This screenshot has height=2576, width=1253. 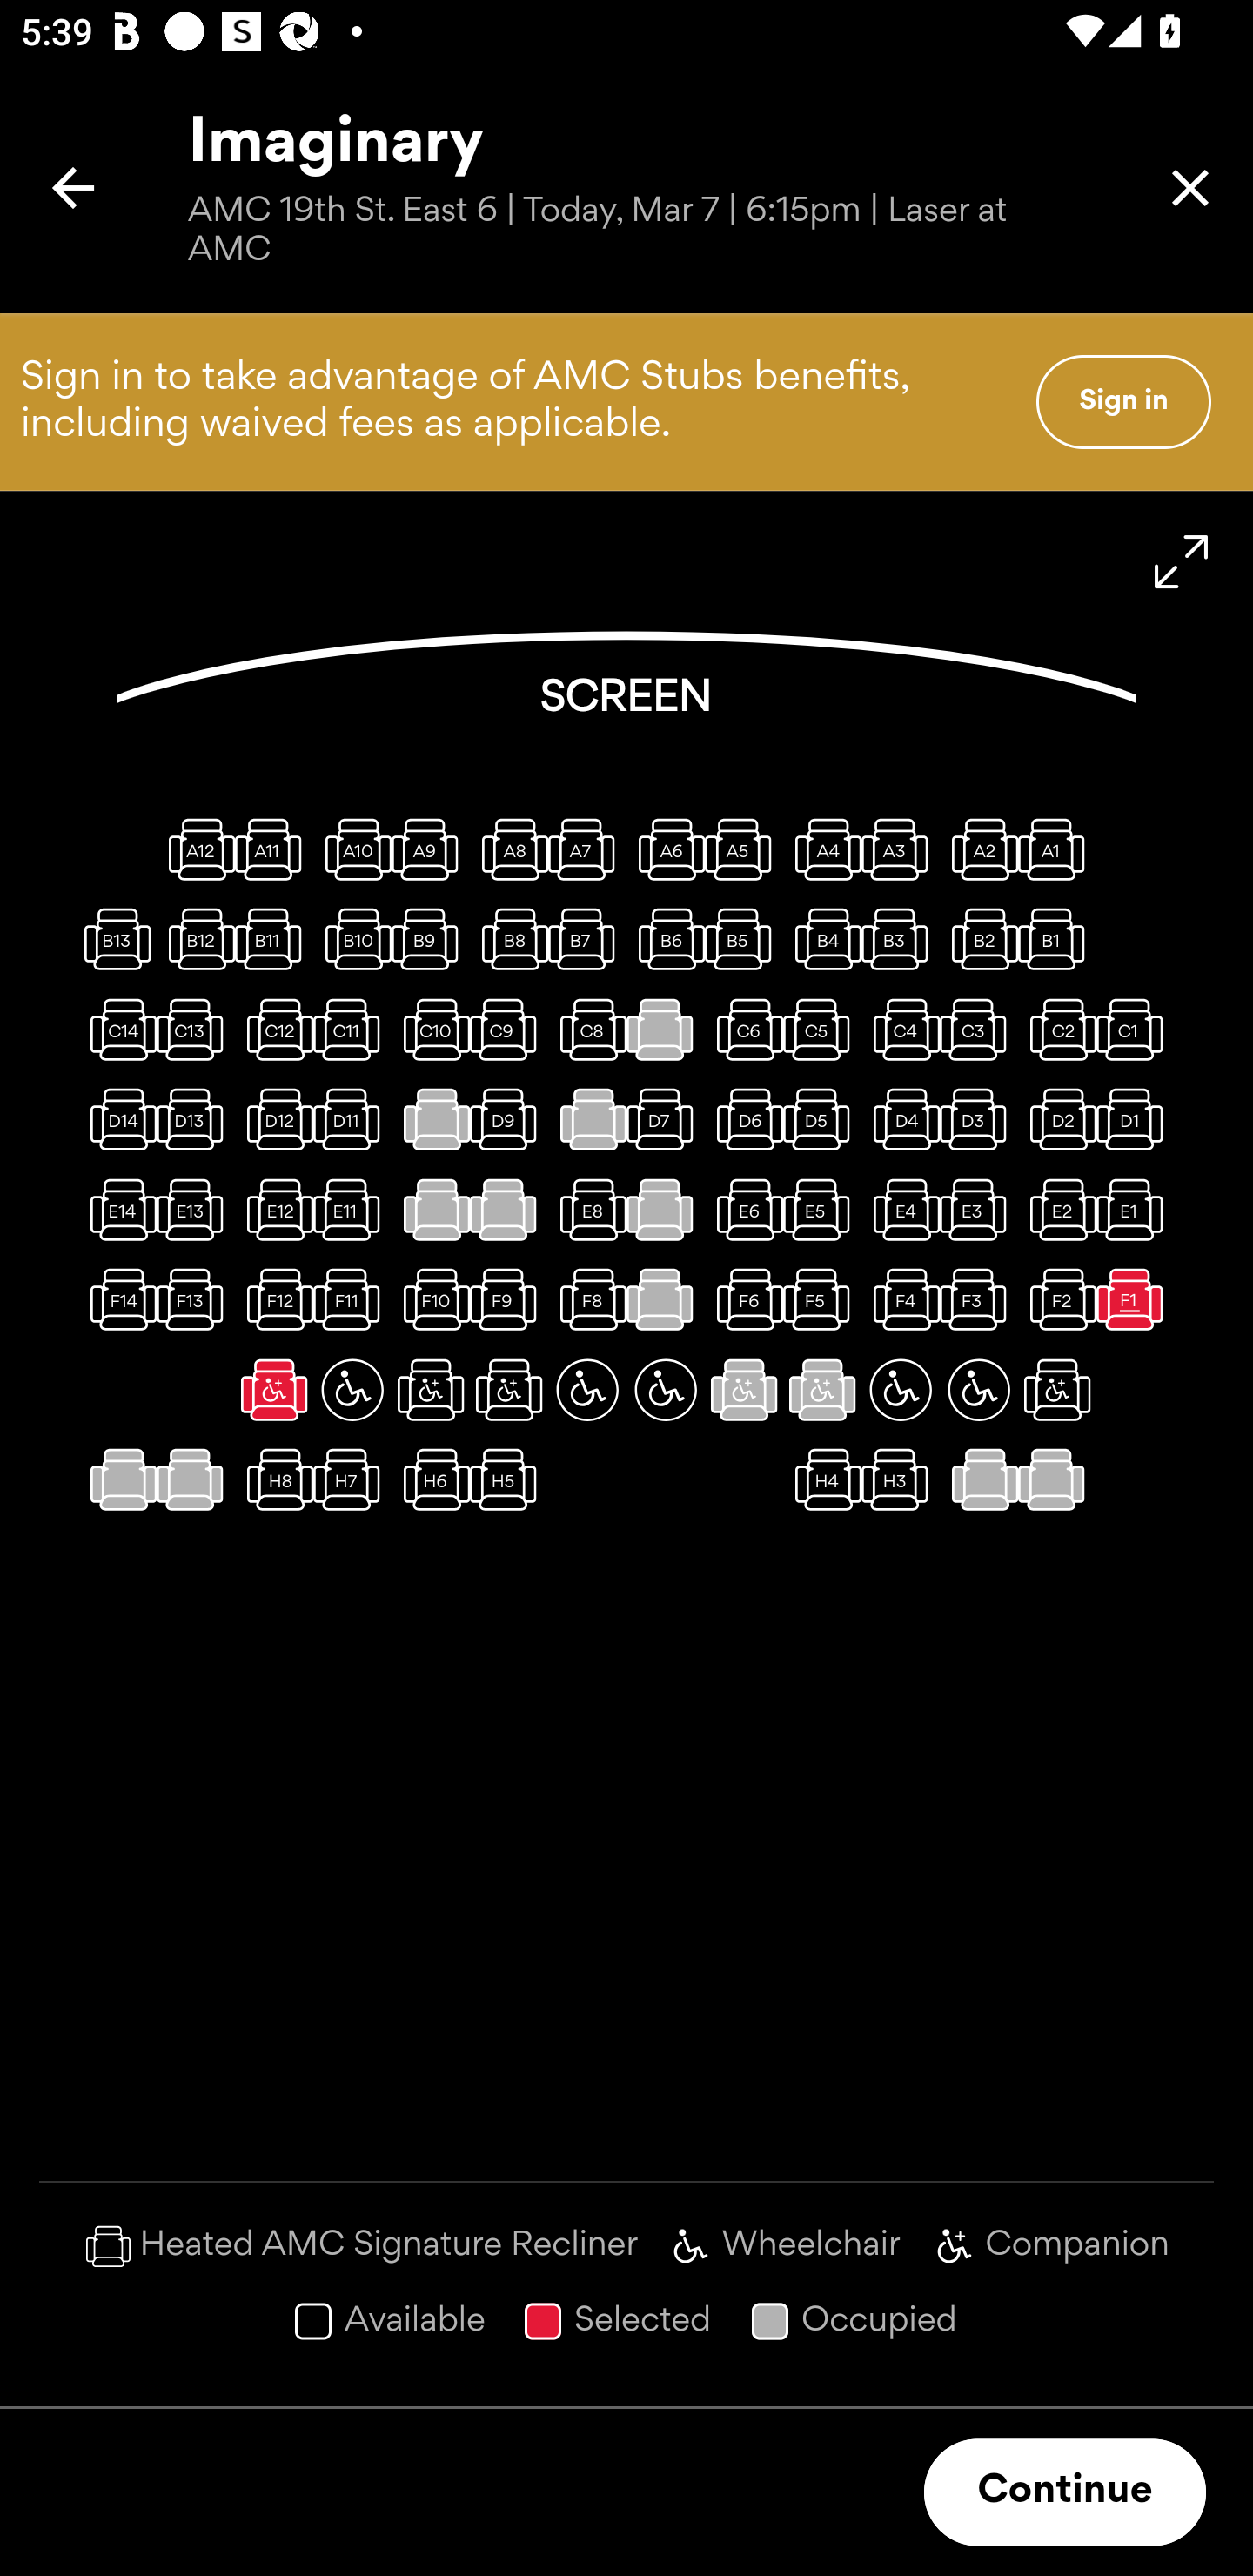 I want to click on E2, Regular seat, available, so click(x=1056, y=1209).